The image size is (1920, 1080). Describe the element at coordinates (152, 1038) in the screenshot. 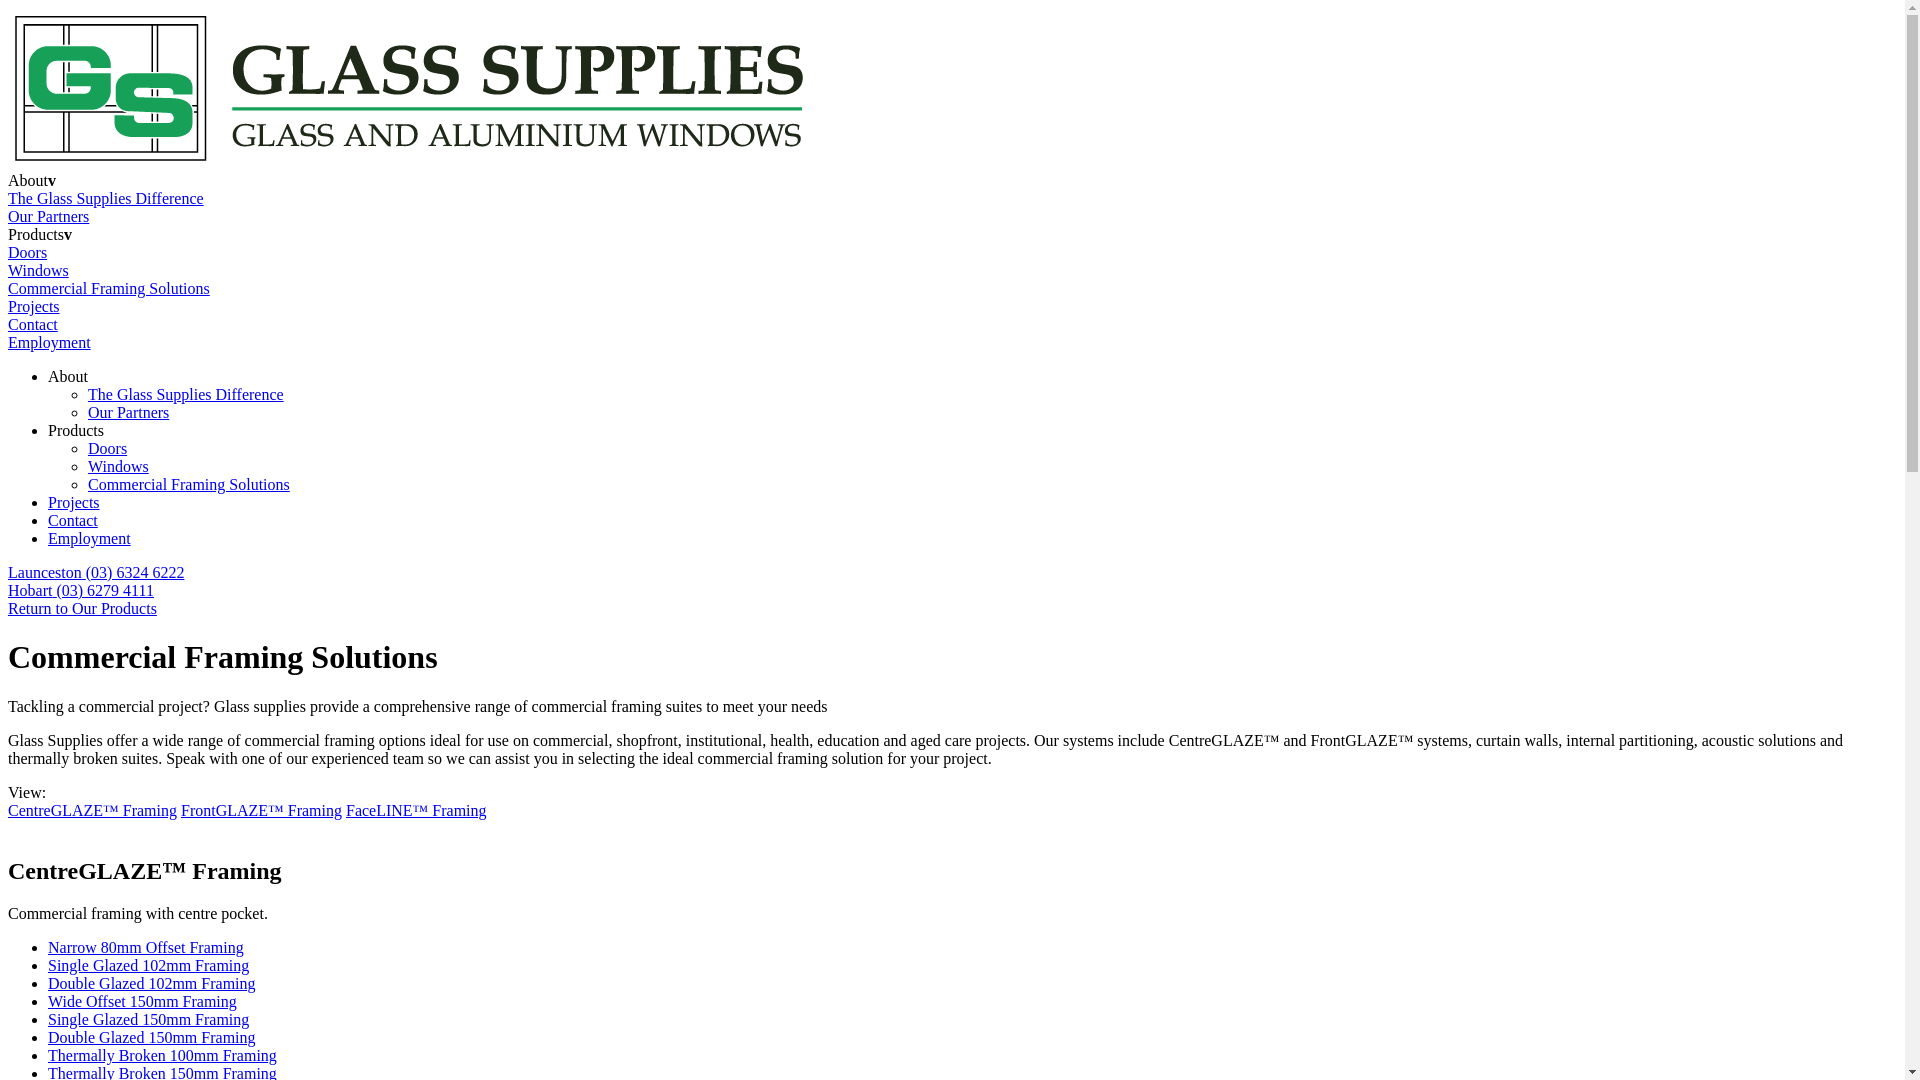

I see `Double Glazed 150mm Framing` at that location.